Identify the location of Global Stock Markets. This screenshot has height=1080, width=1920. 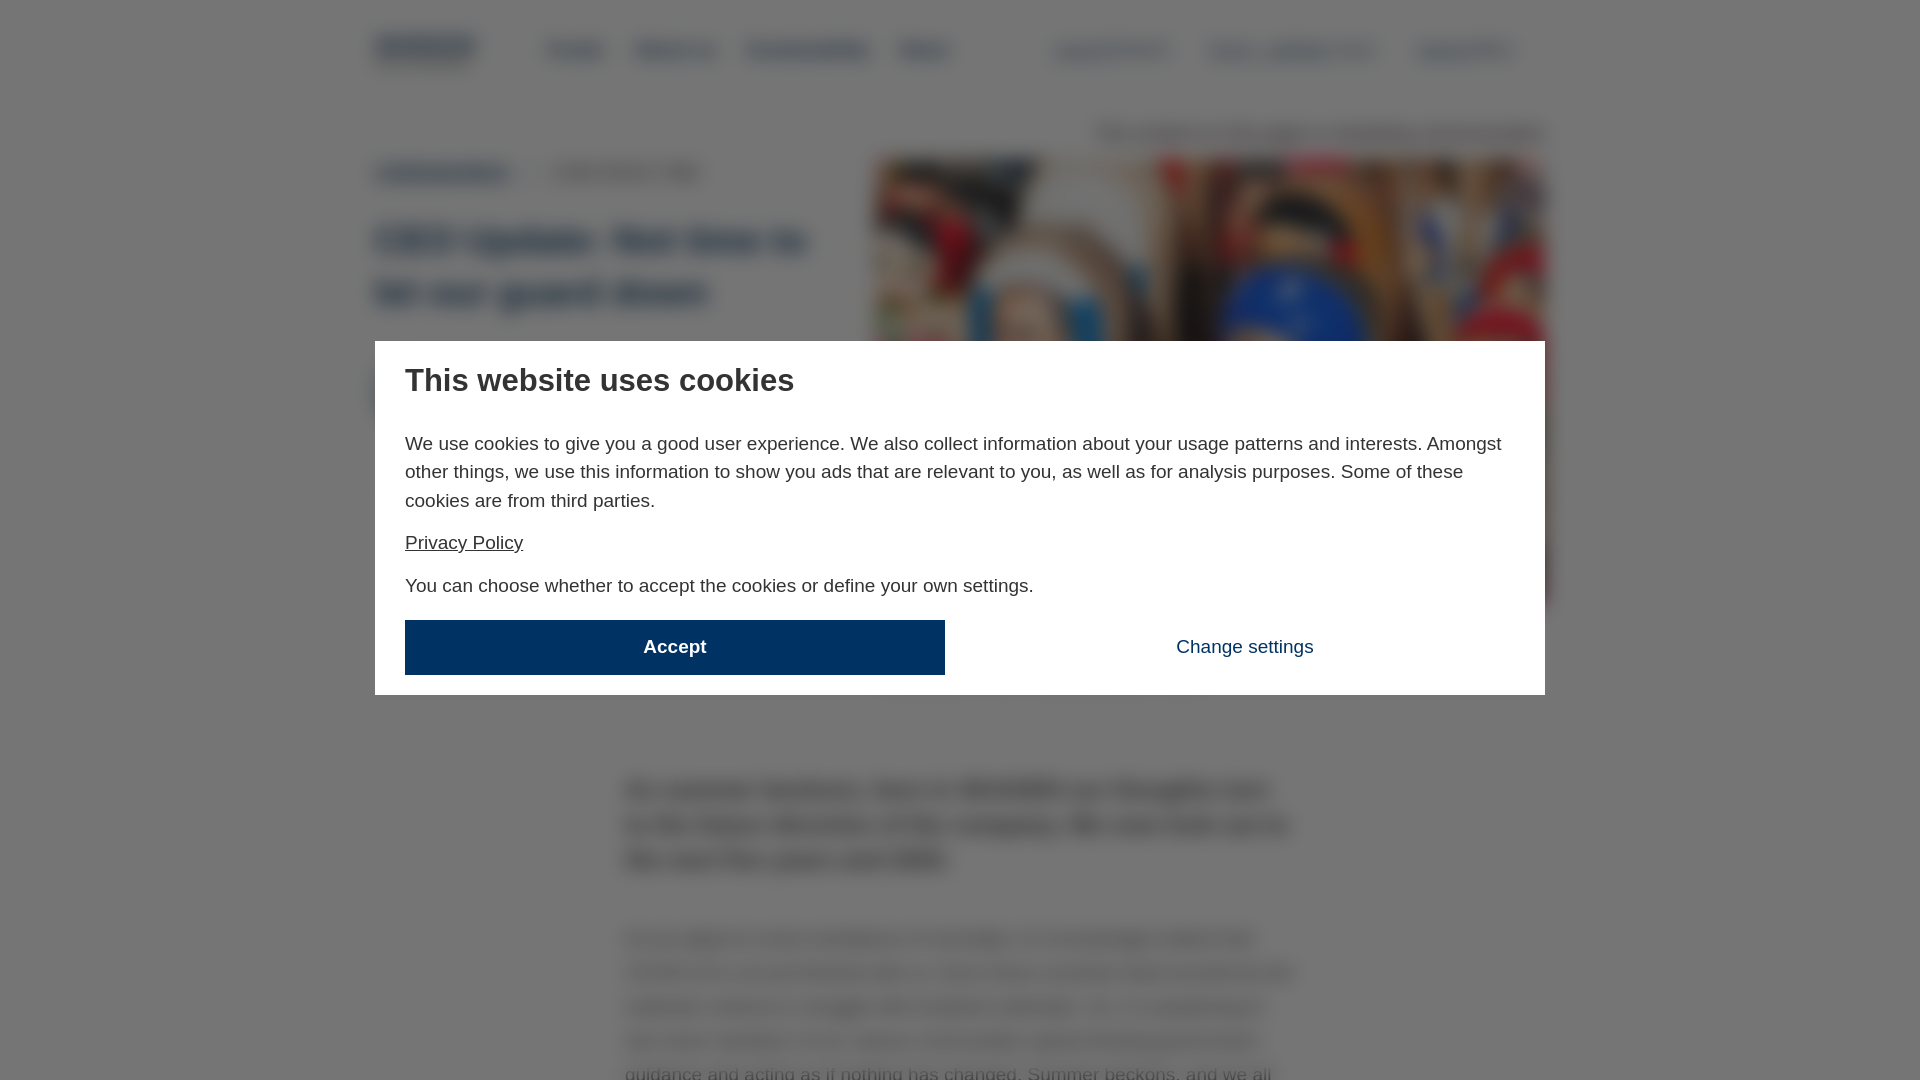
(470, 488).